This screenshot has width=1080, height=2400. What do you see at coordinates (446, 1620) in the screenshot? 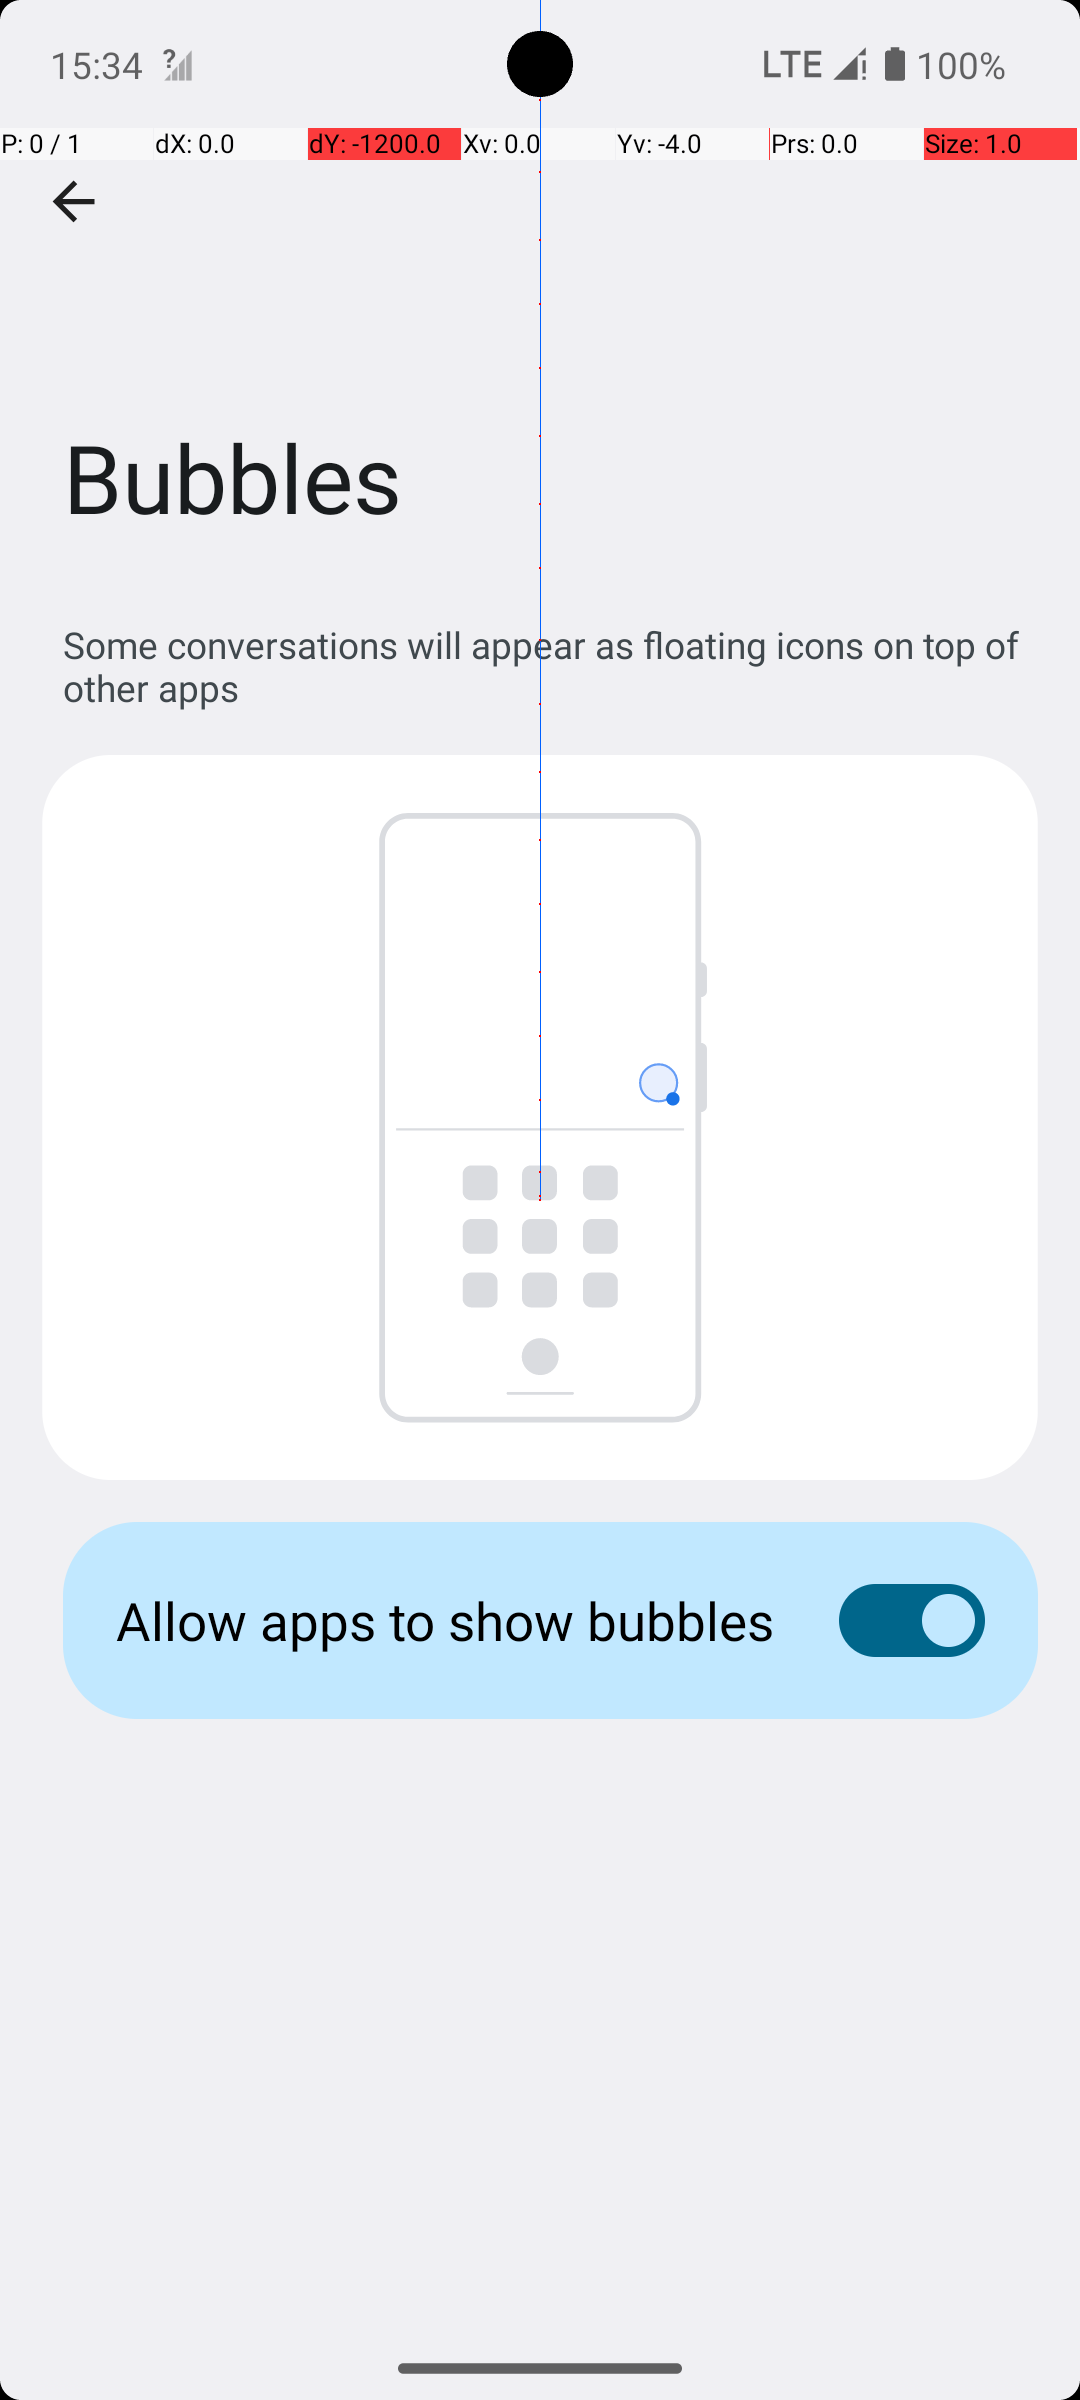
I see `Allow apps to show bubbles` at bounding box center [446, 1620].